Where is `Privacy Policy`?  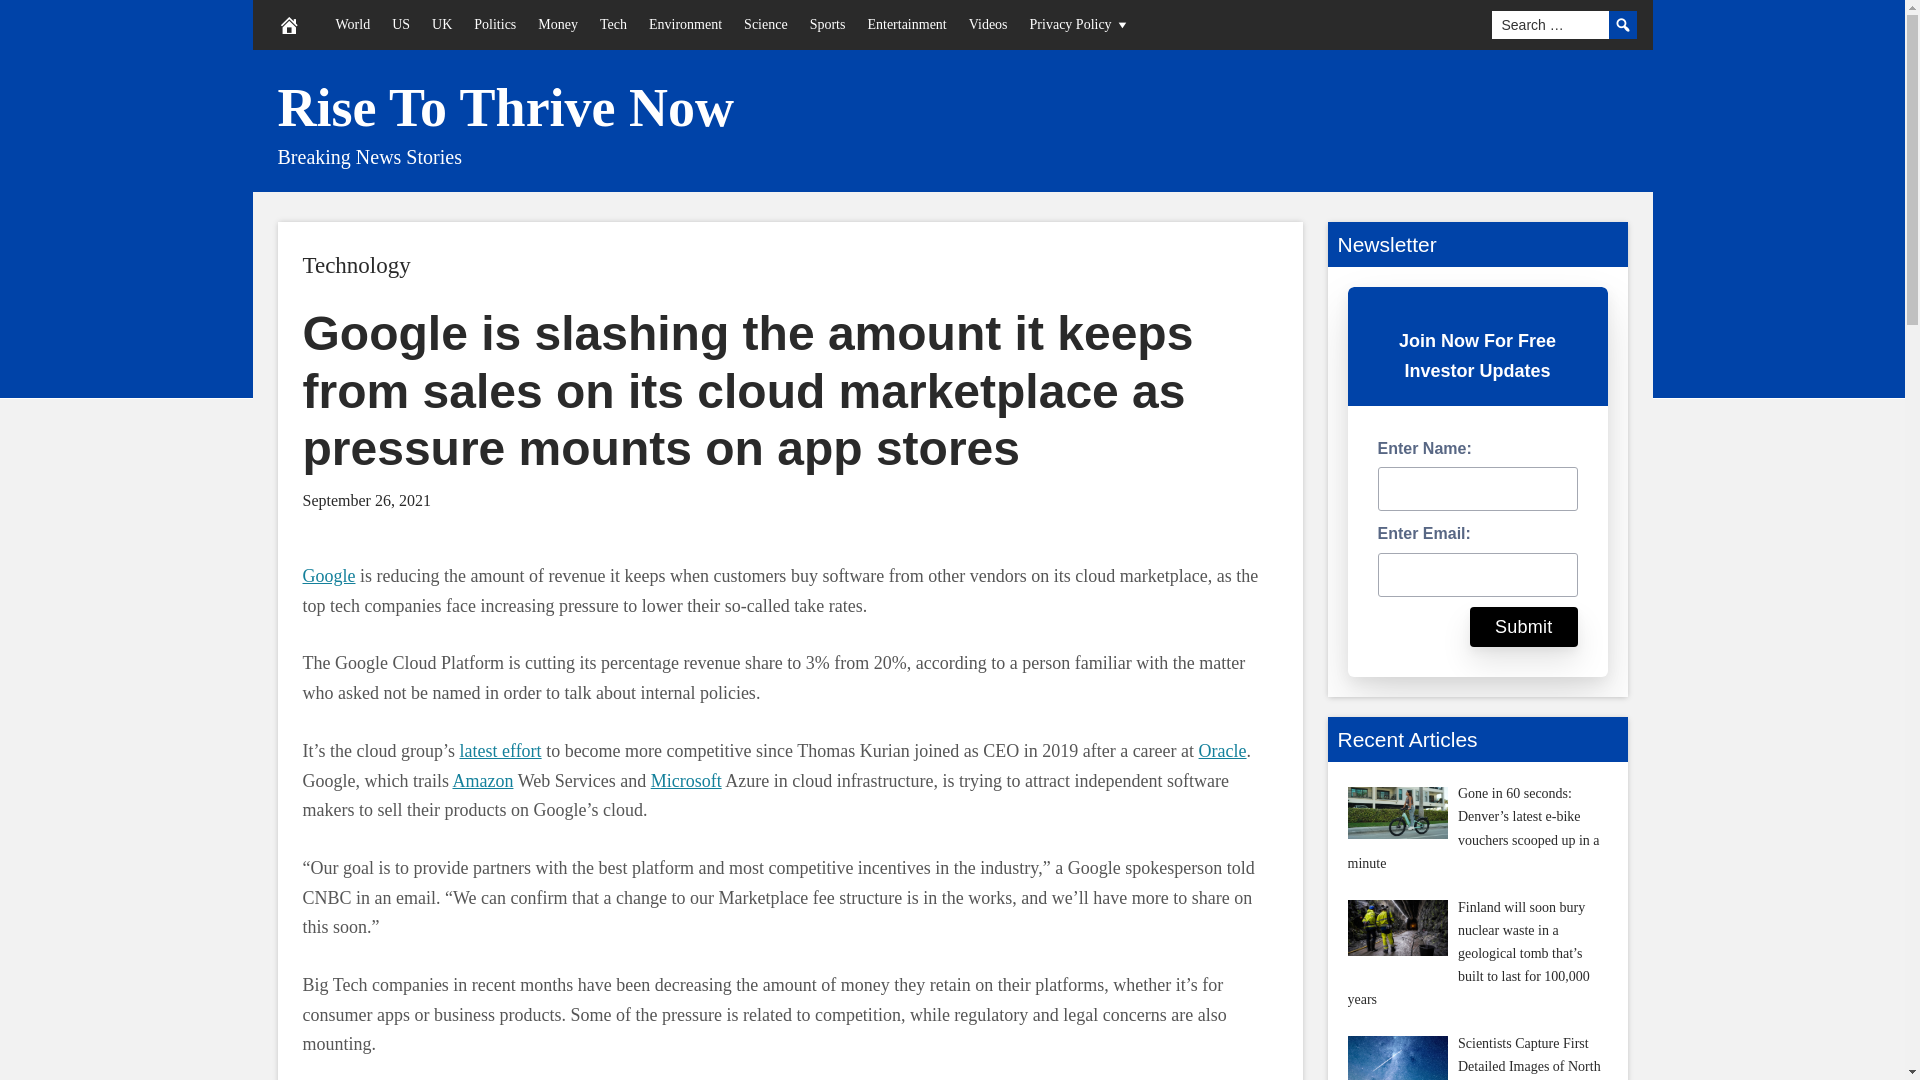
Privacy Policy is located at coordinates (1080, 24).